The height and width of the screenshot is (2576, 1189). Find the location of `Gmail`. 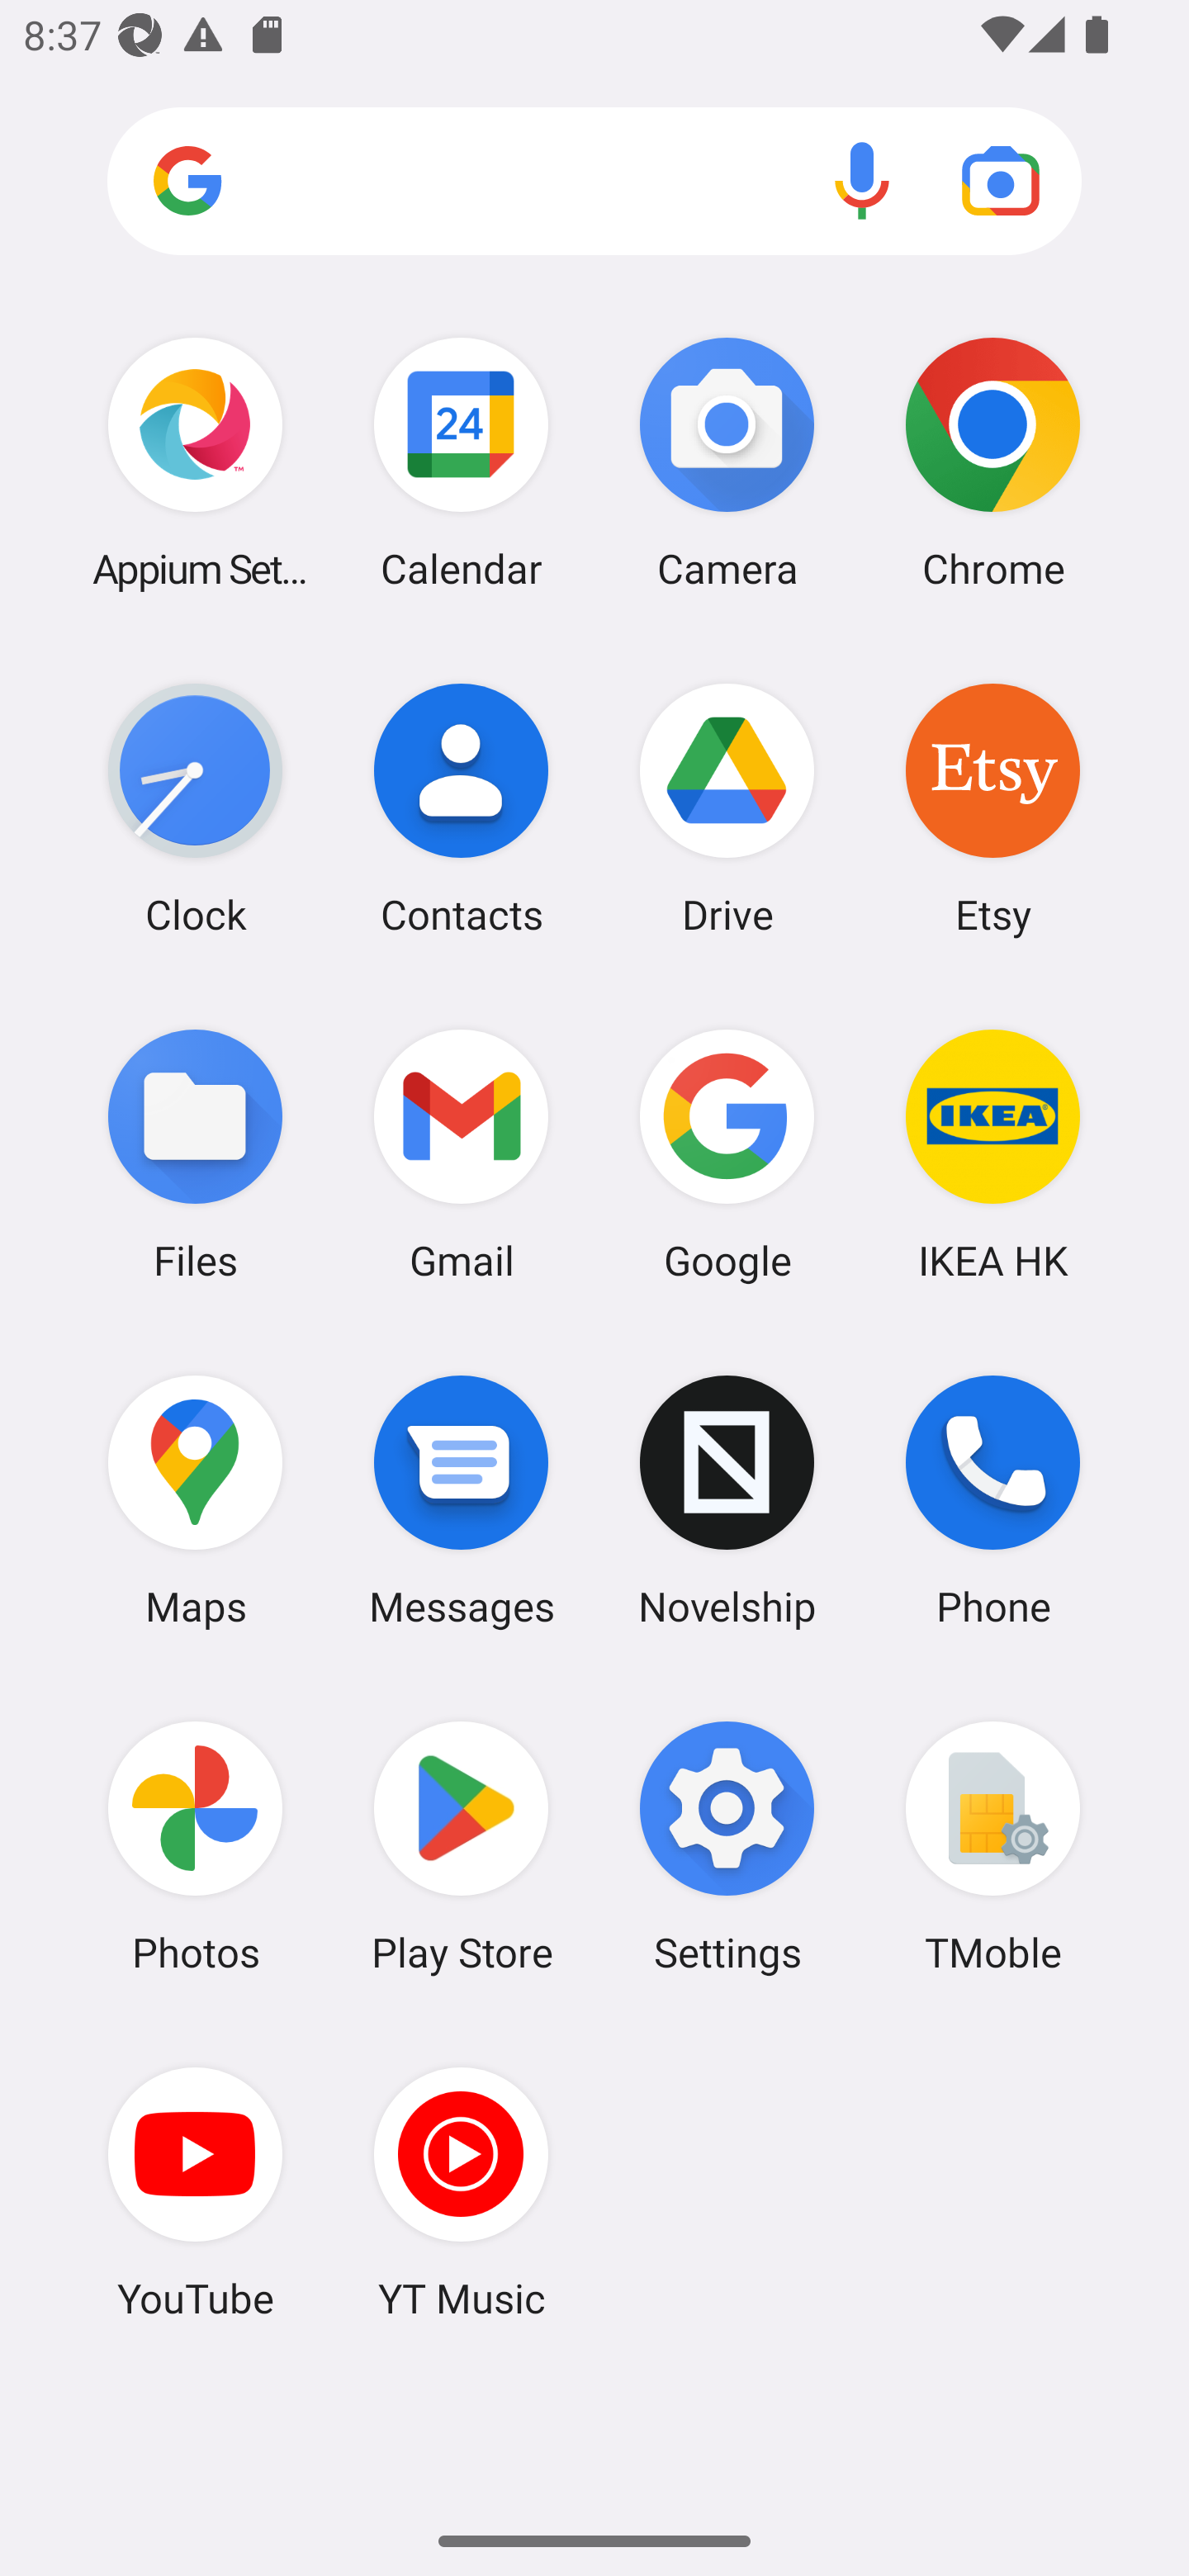

Gmail is located at coordinates (461, 1153).